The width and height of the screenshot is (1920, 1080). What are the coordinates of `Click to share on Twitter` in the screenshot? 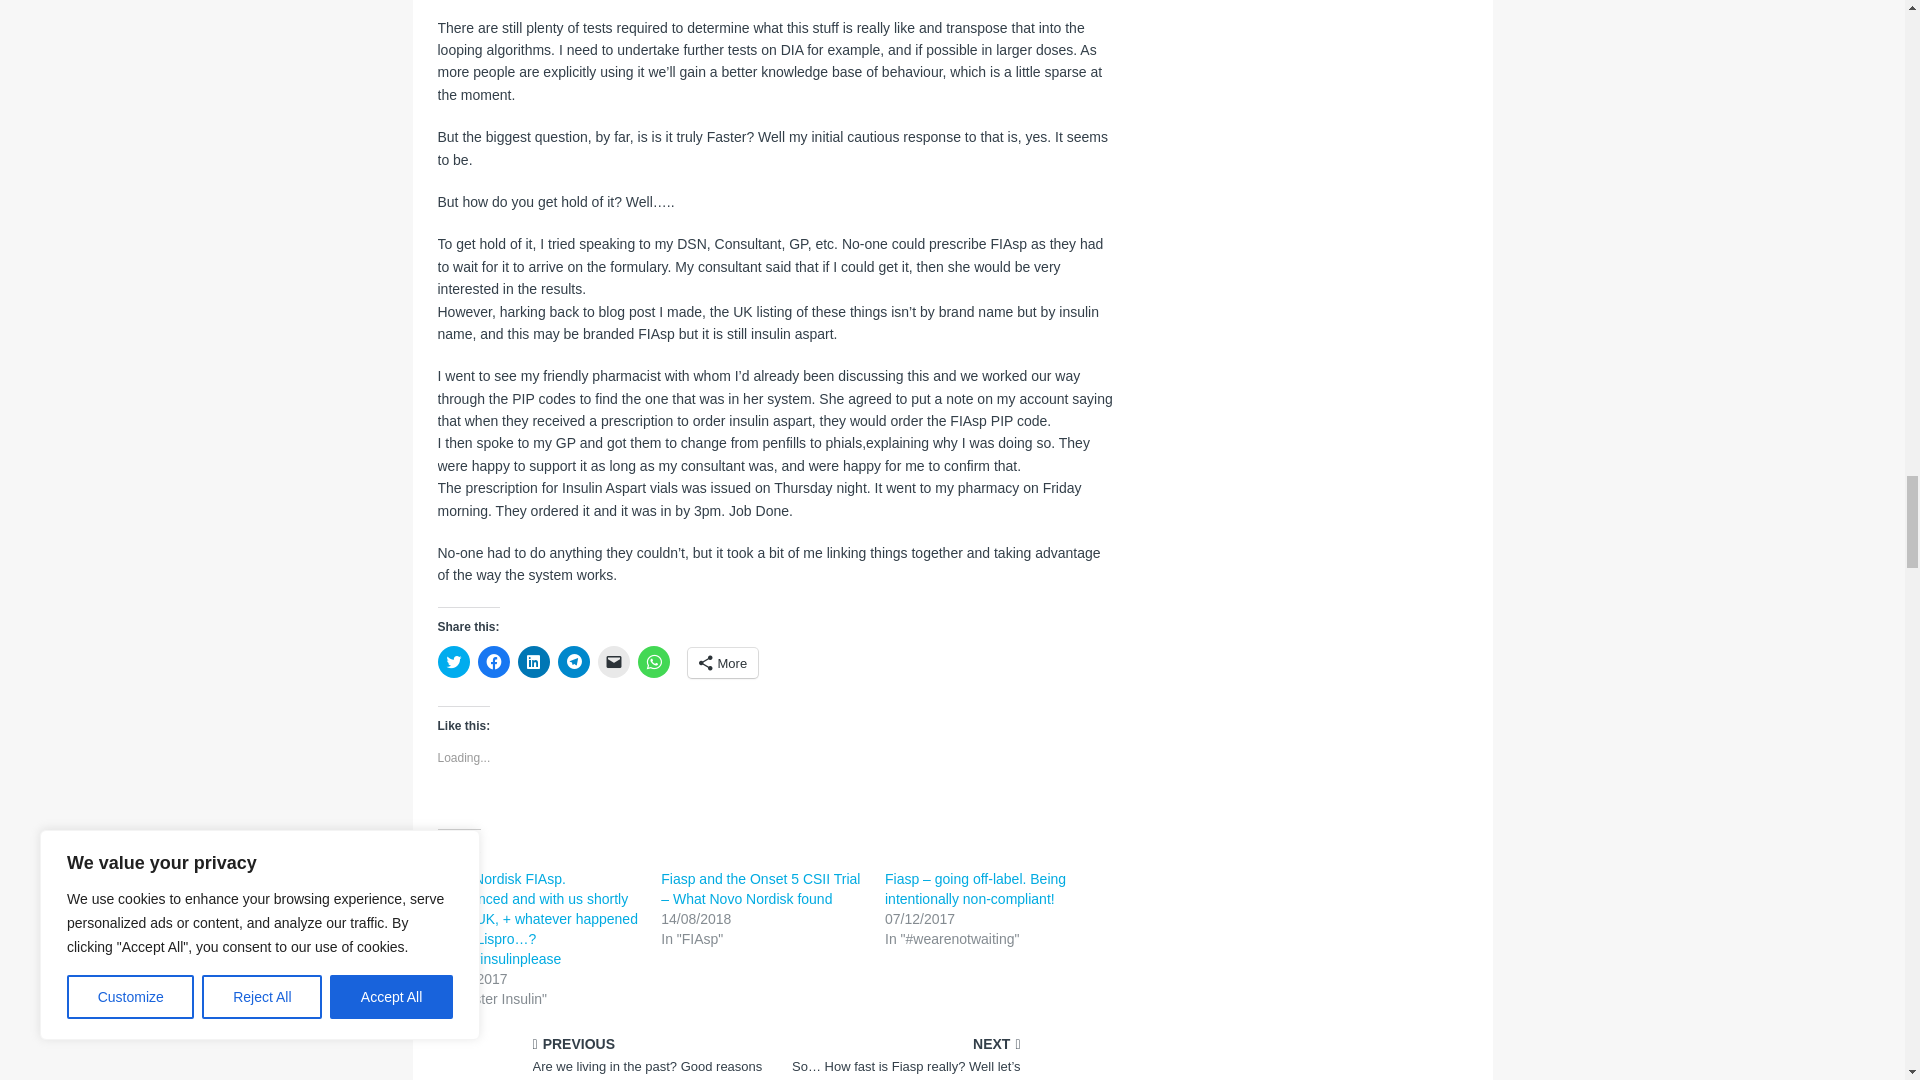 It's located at (454, 662).